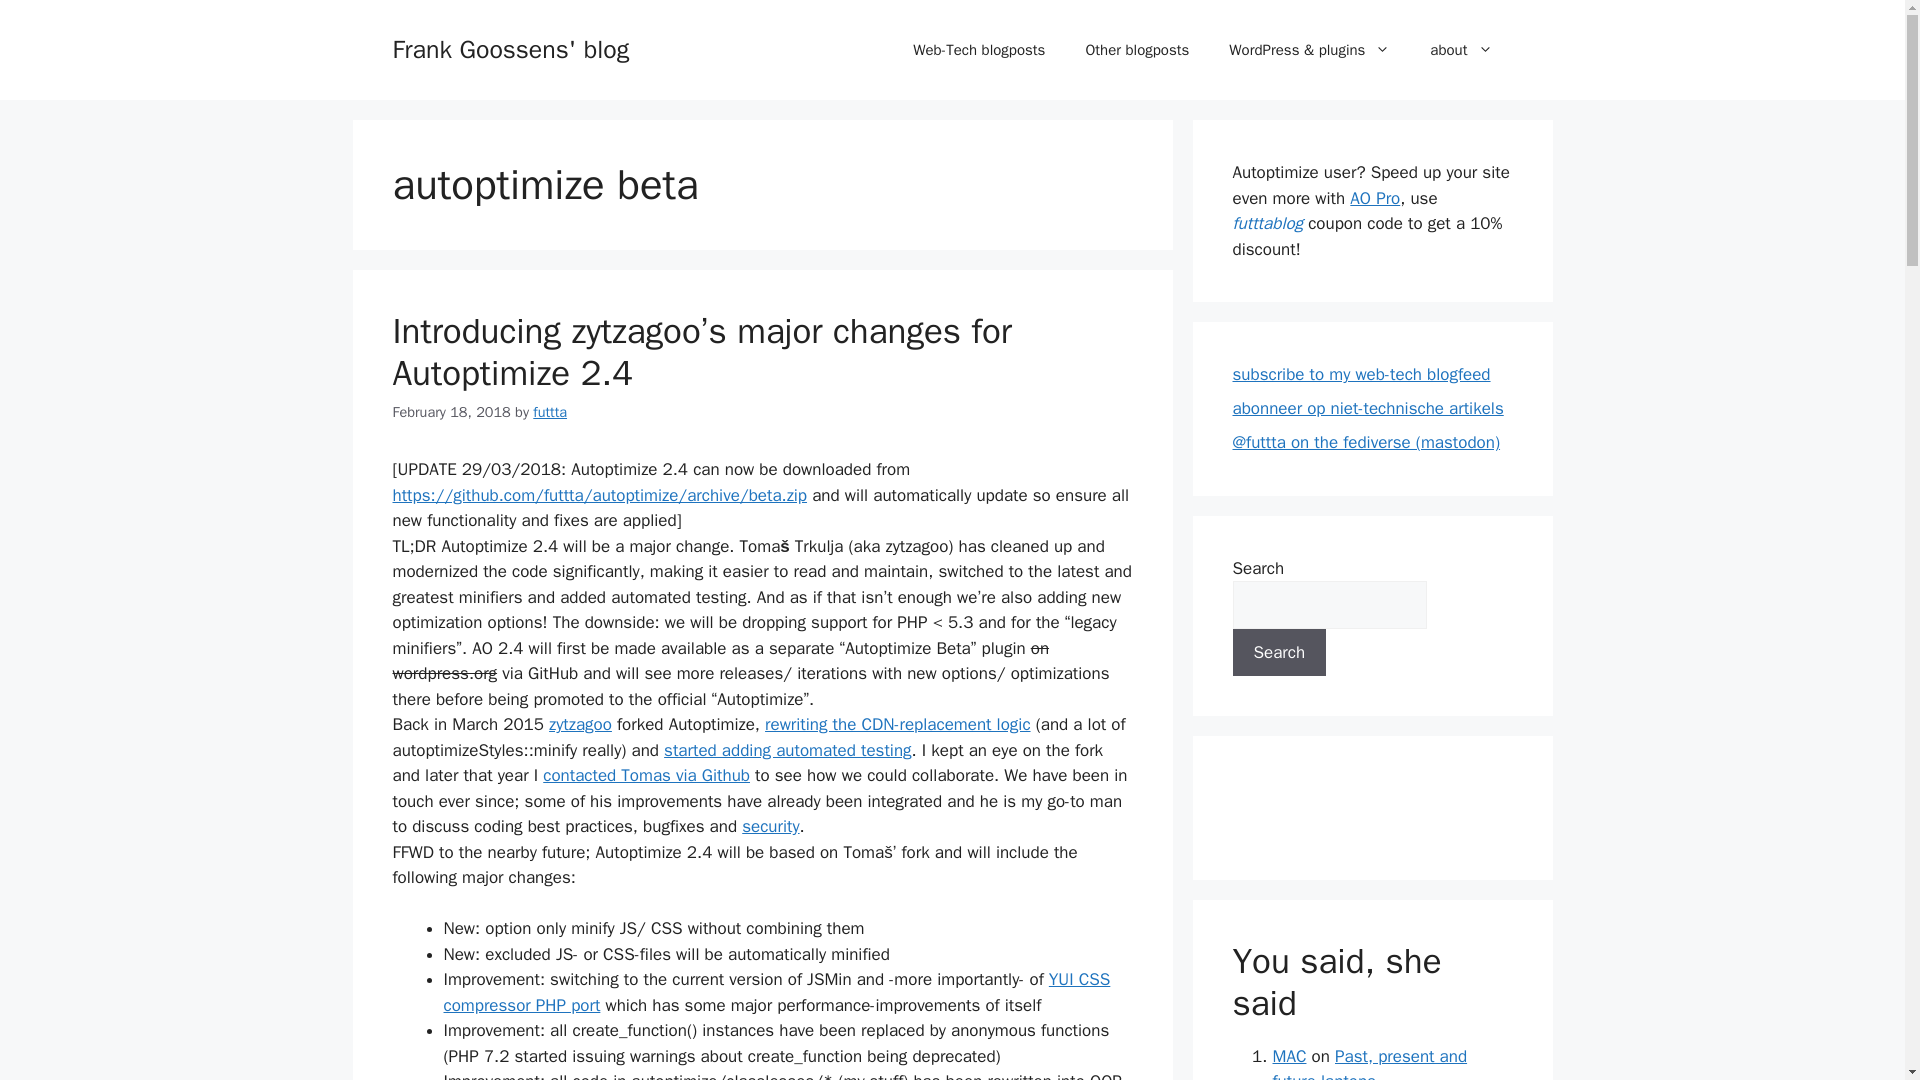 Image resolution: width=1920 pixels, height=1080 pixels. Describe the element at coordinates (896, 724) in the screenshot. I see `rewriting the CDN-replacement logic` at that location.